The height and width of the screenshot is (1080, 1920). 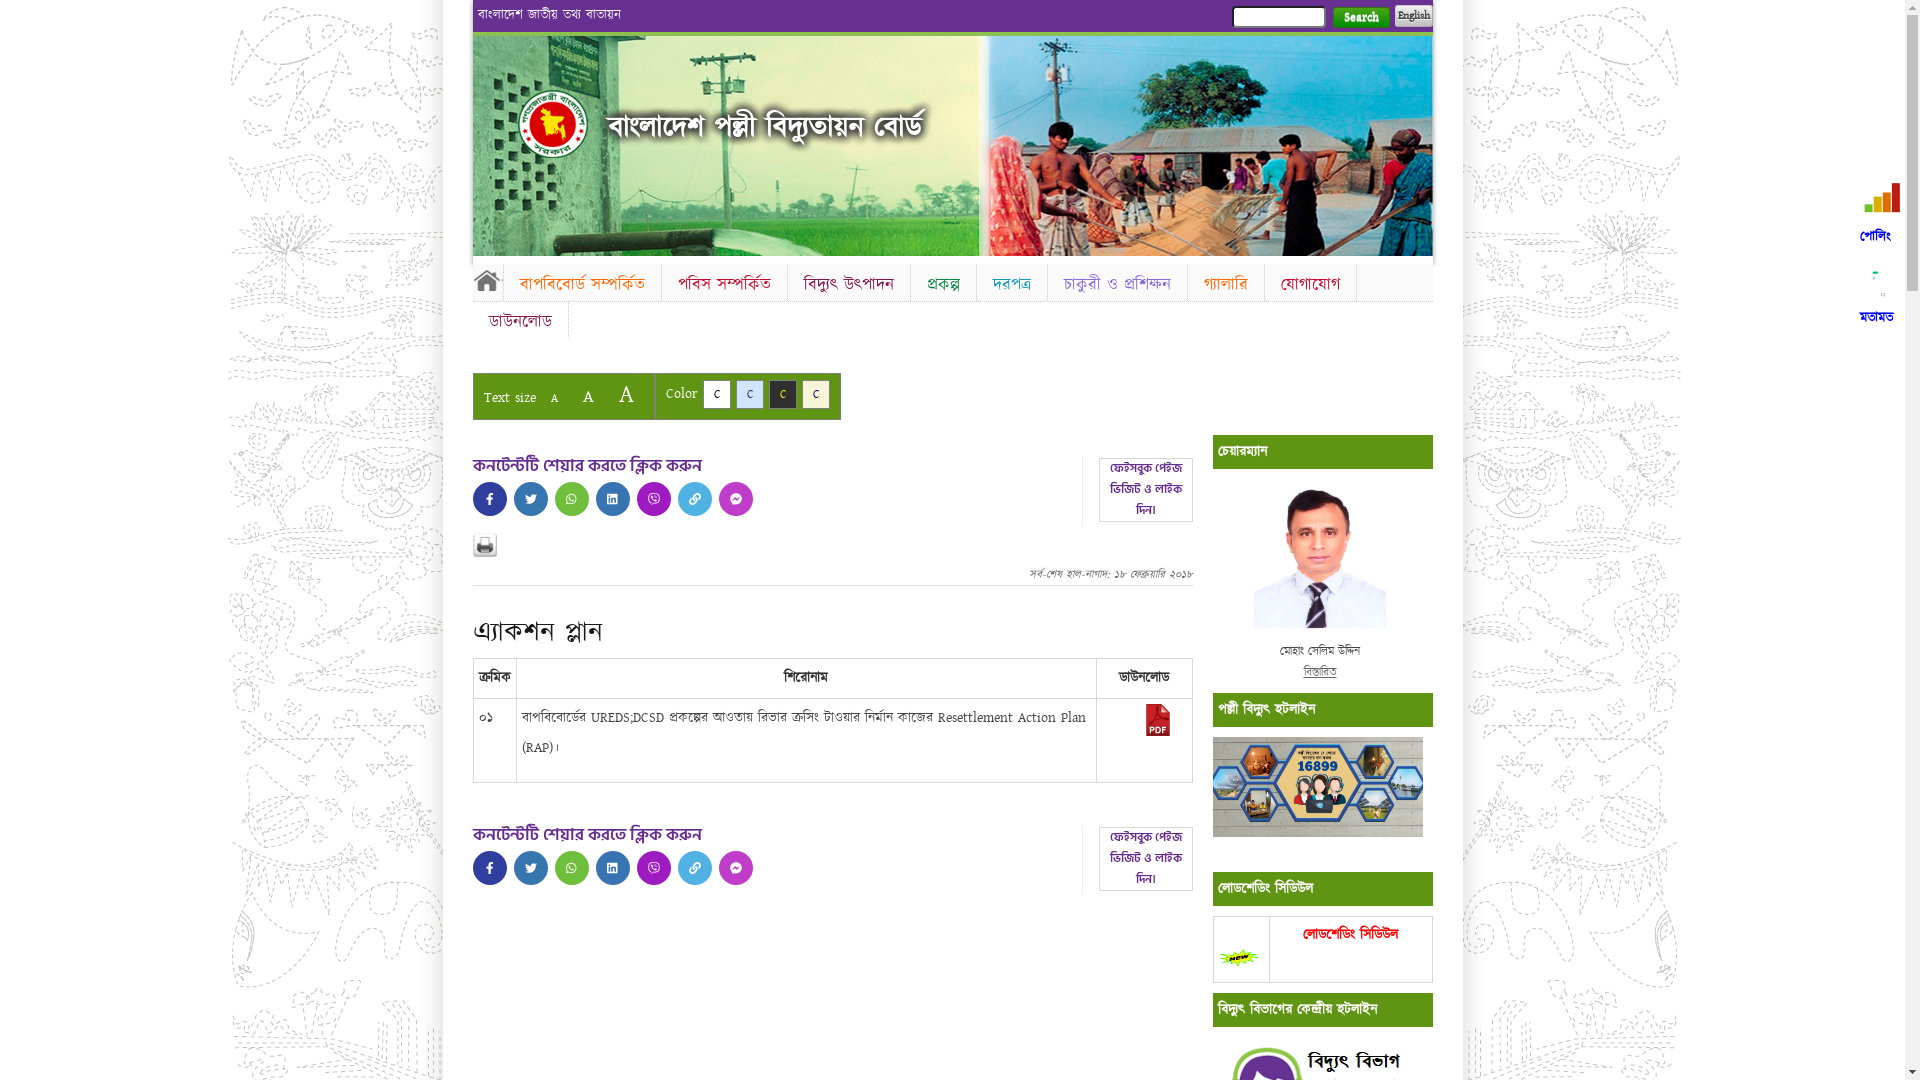 I want to click on C, so click(x=716, y=394).